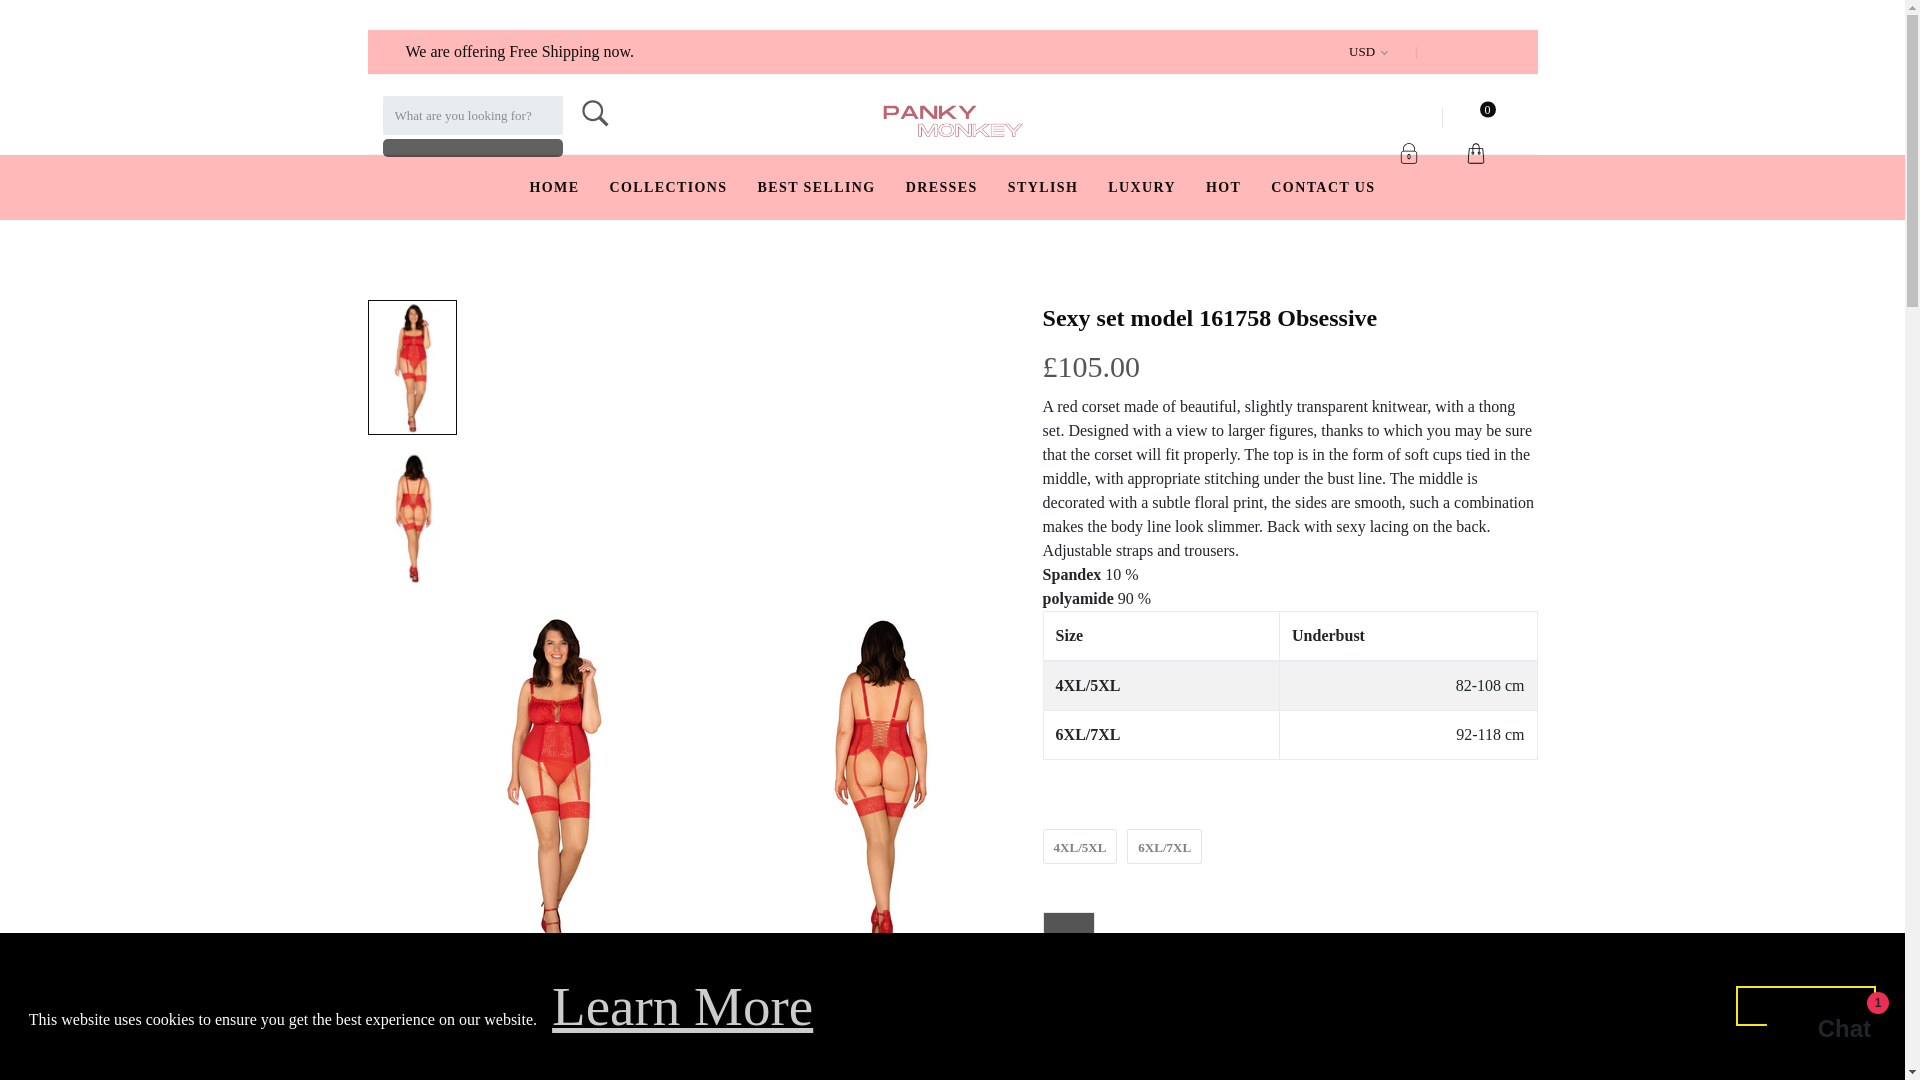  What do you see at coordinates (1372, 52) in the screenshot?
I see `GBP` at bounding box center [1372, 52].